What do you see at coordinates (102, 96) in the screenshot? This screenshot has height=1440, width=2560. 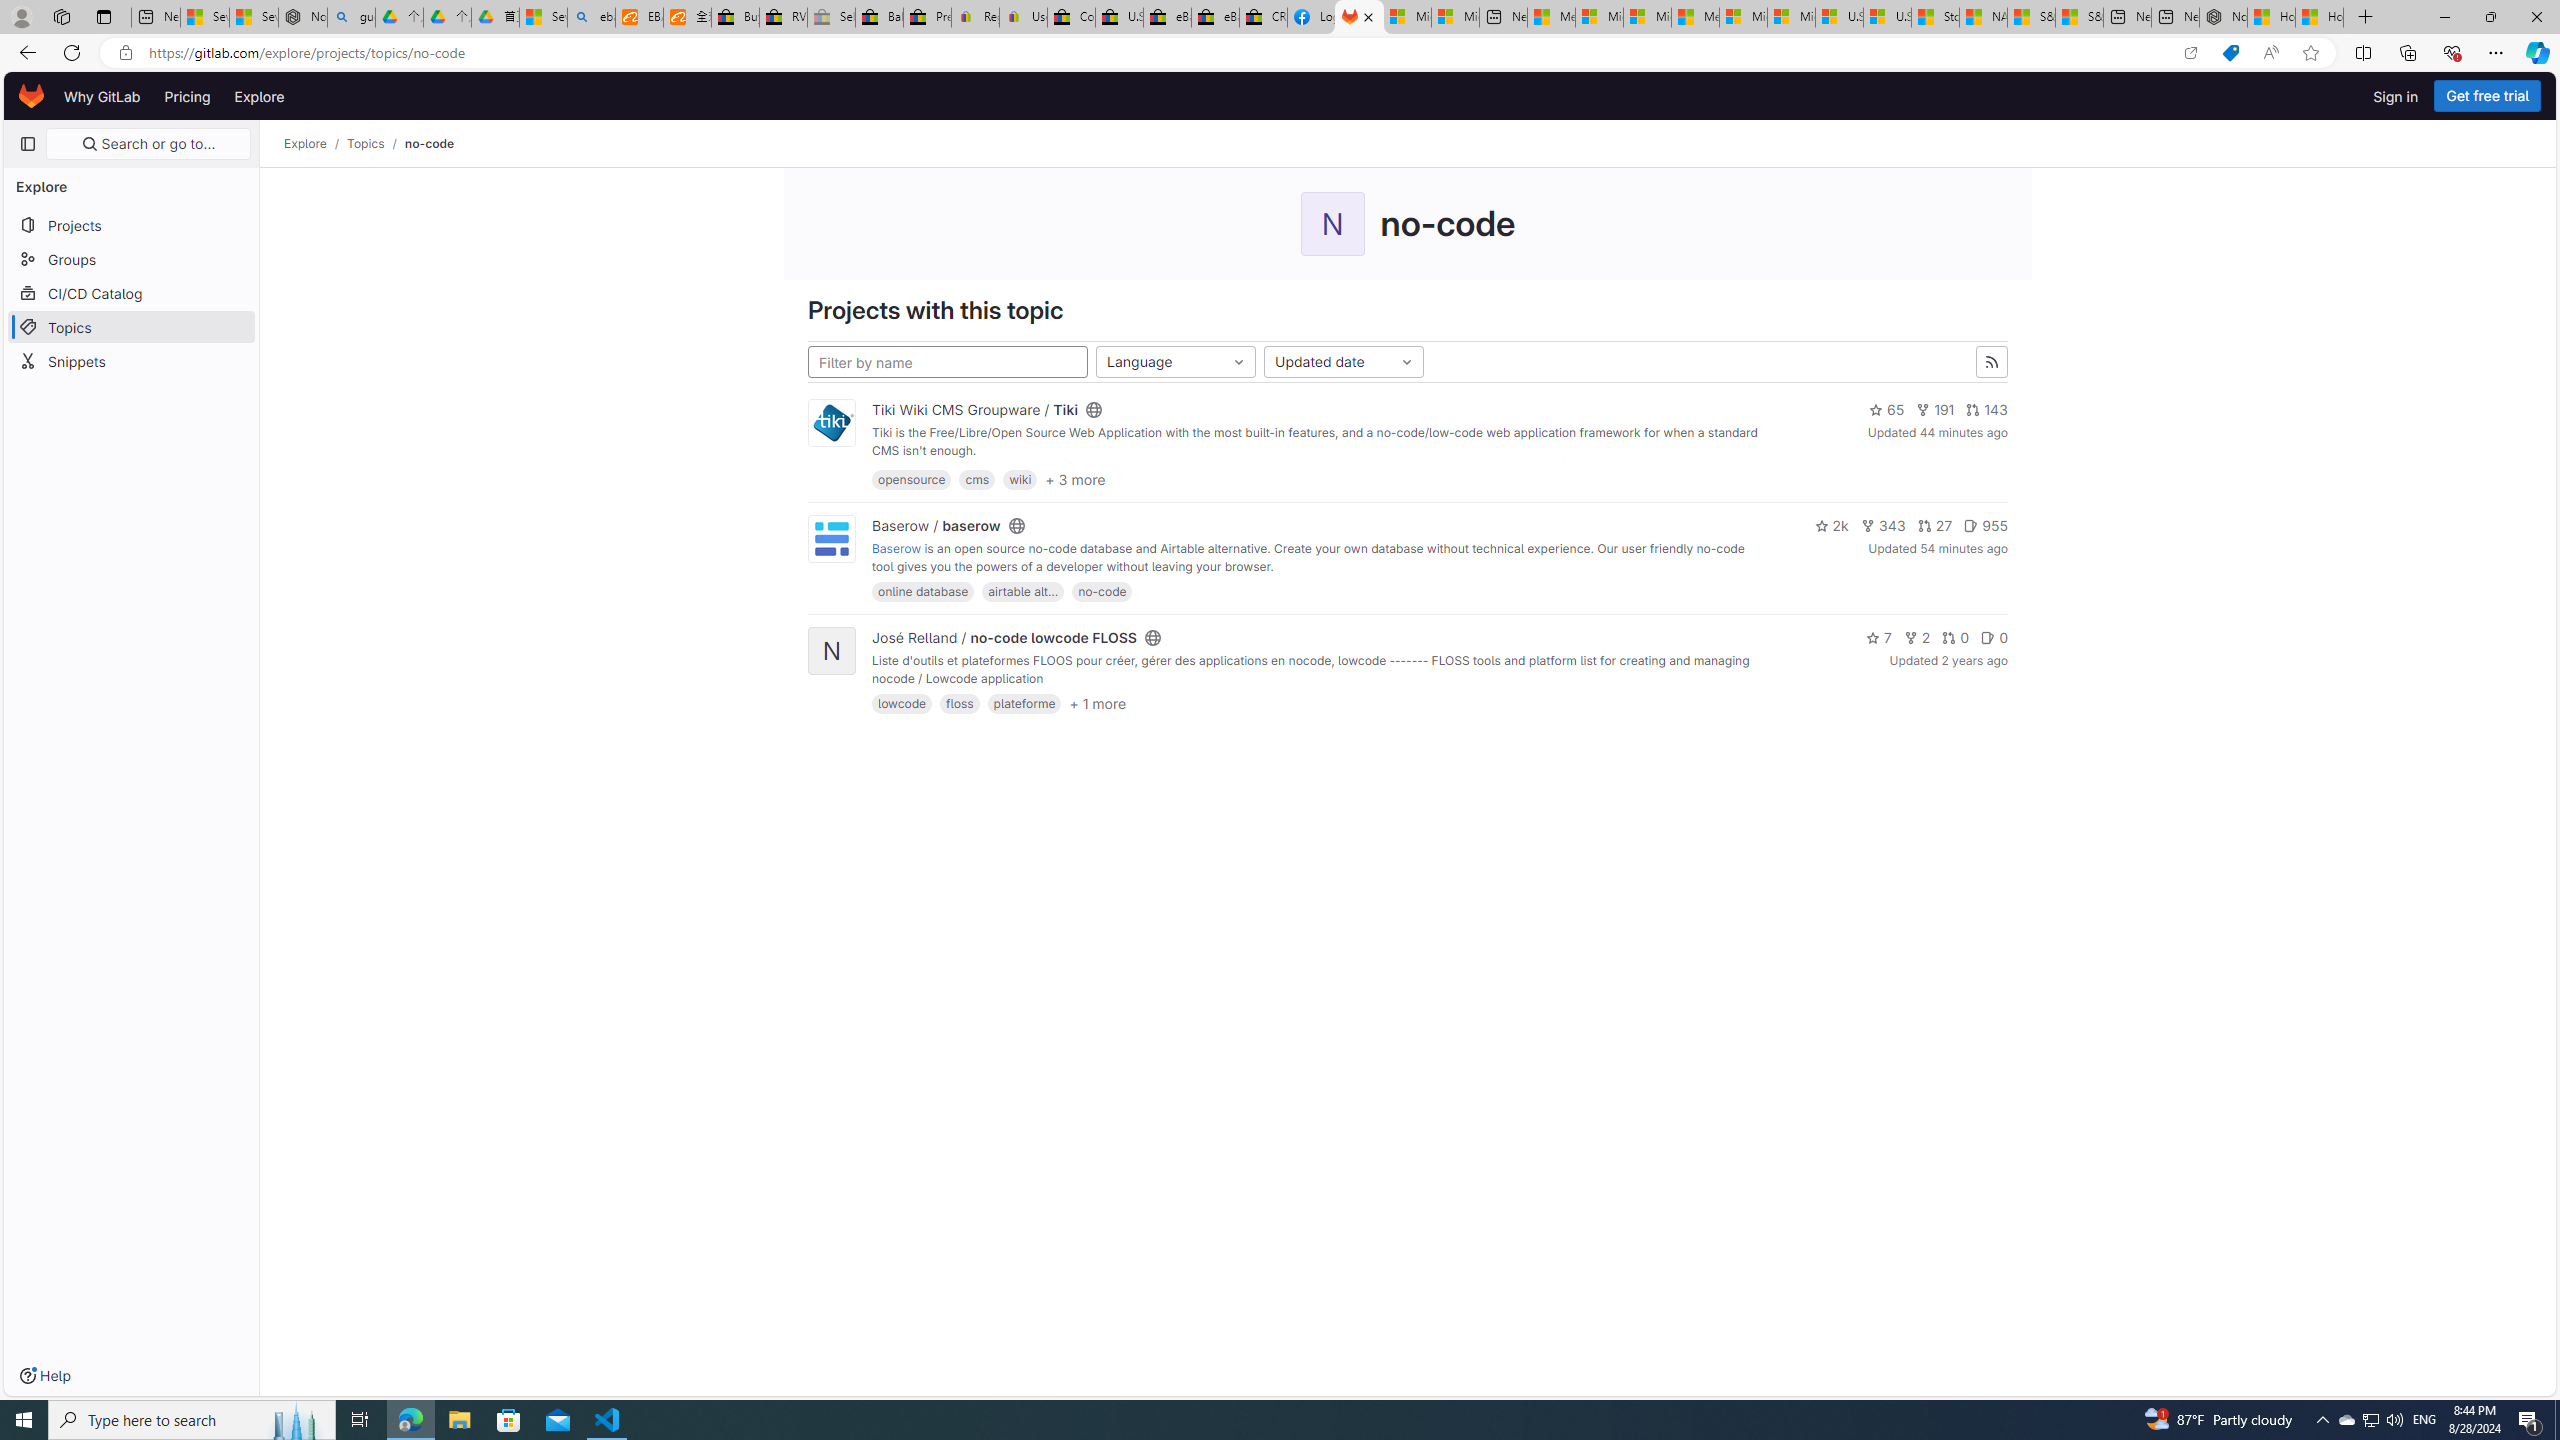 I see `Why GitLab` at bounding box center [102, 96].